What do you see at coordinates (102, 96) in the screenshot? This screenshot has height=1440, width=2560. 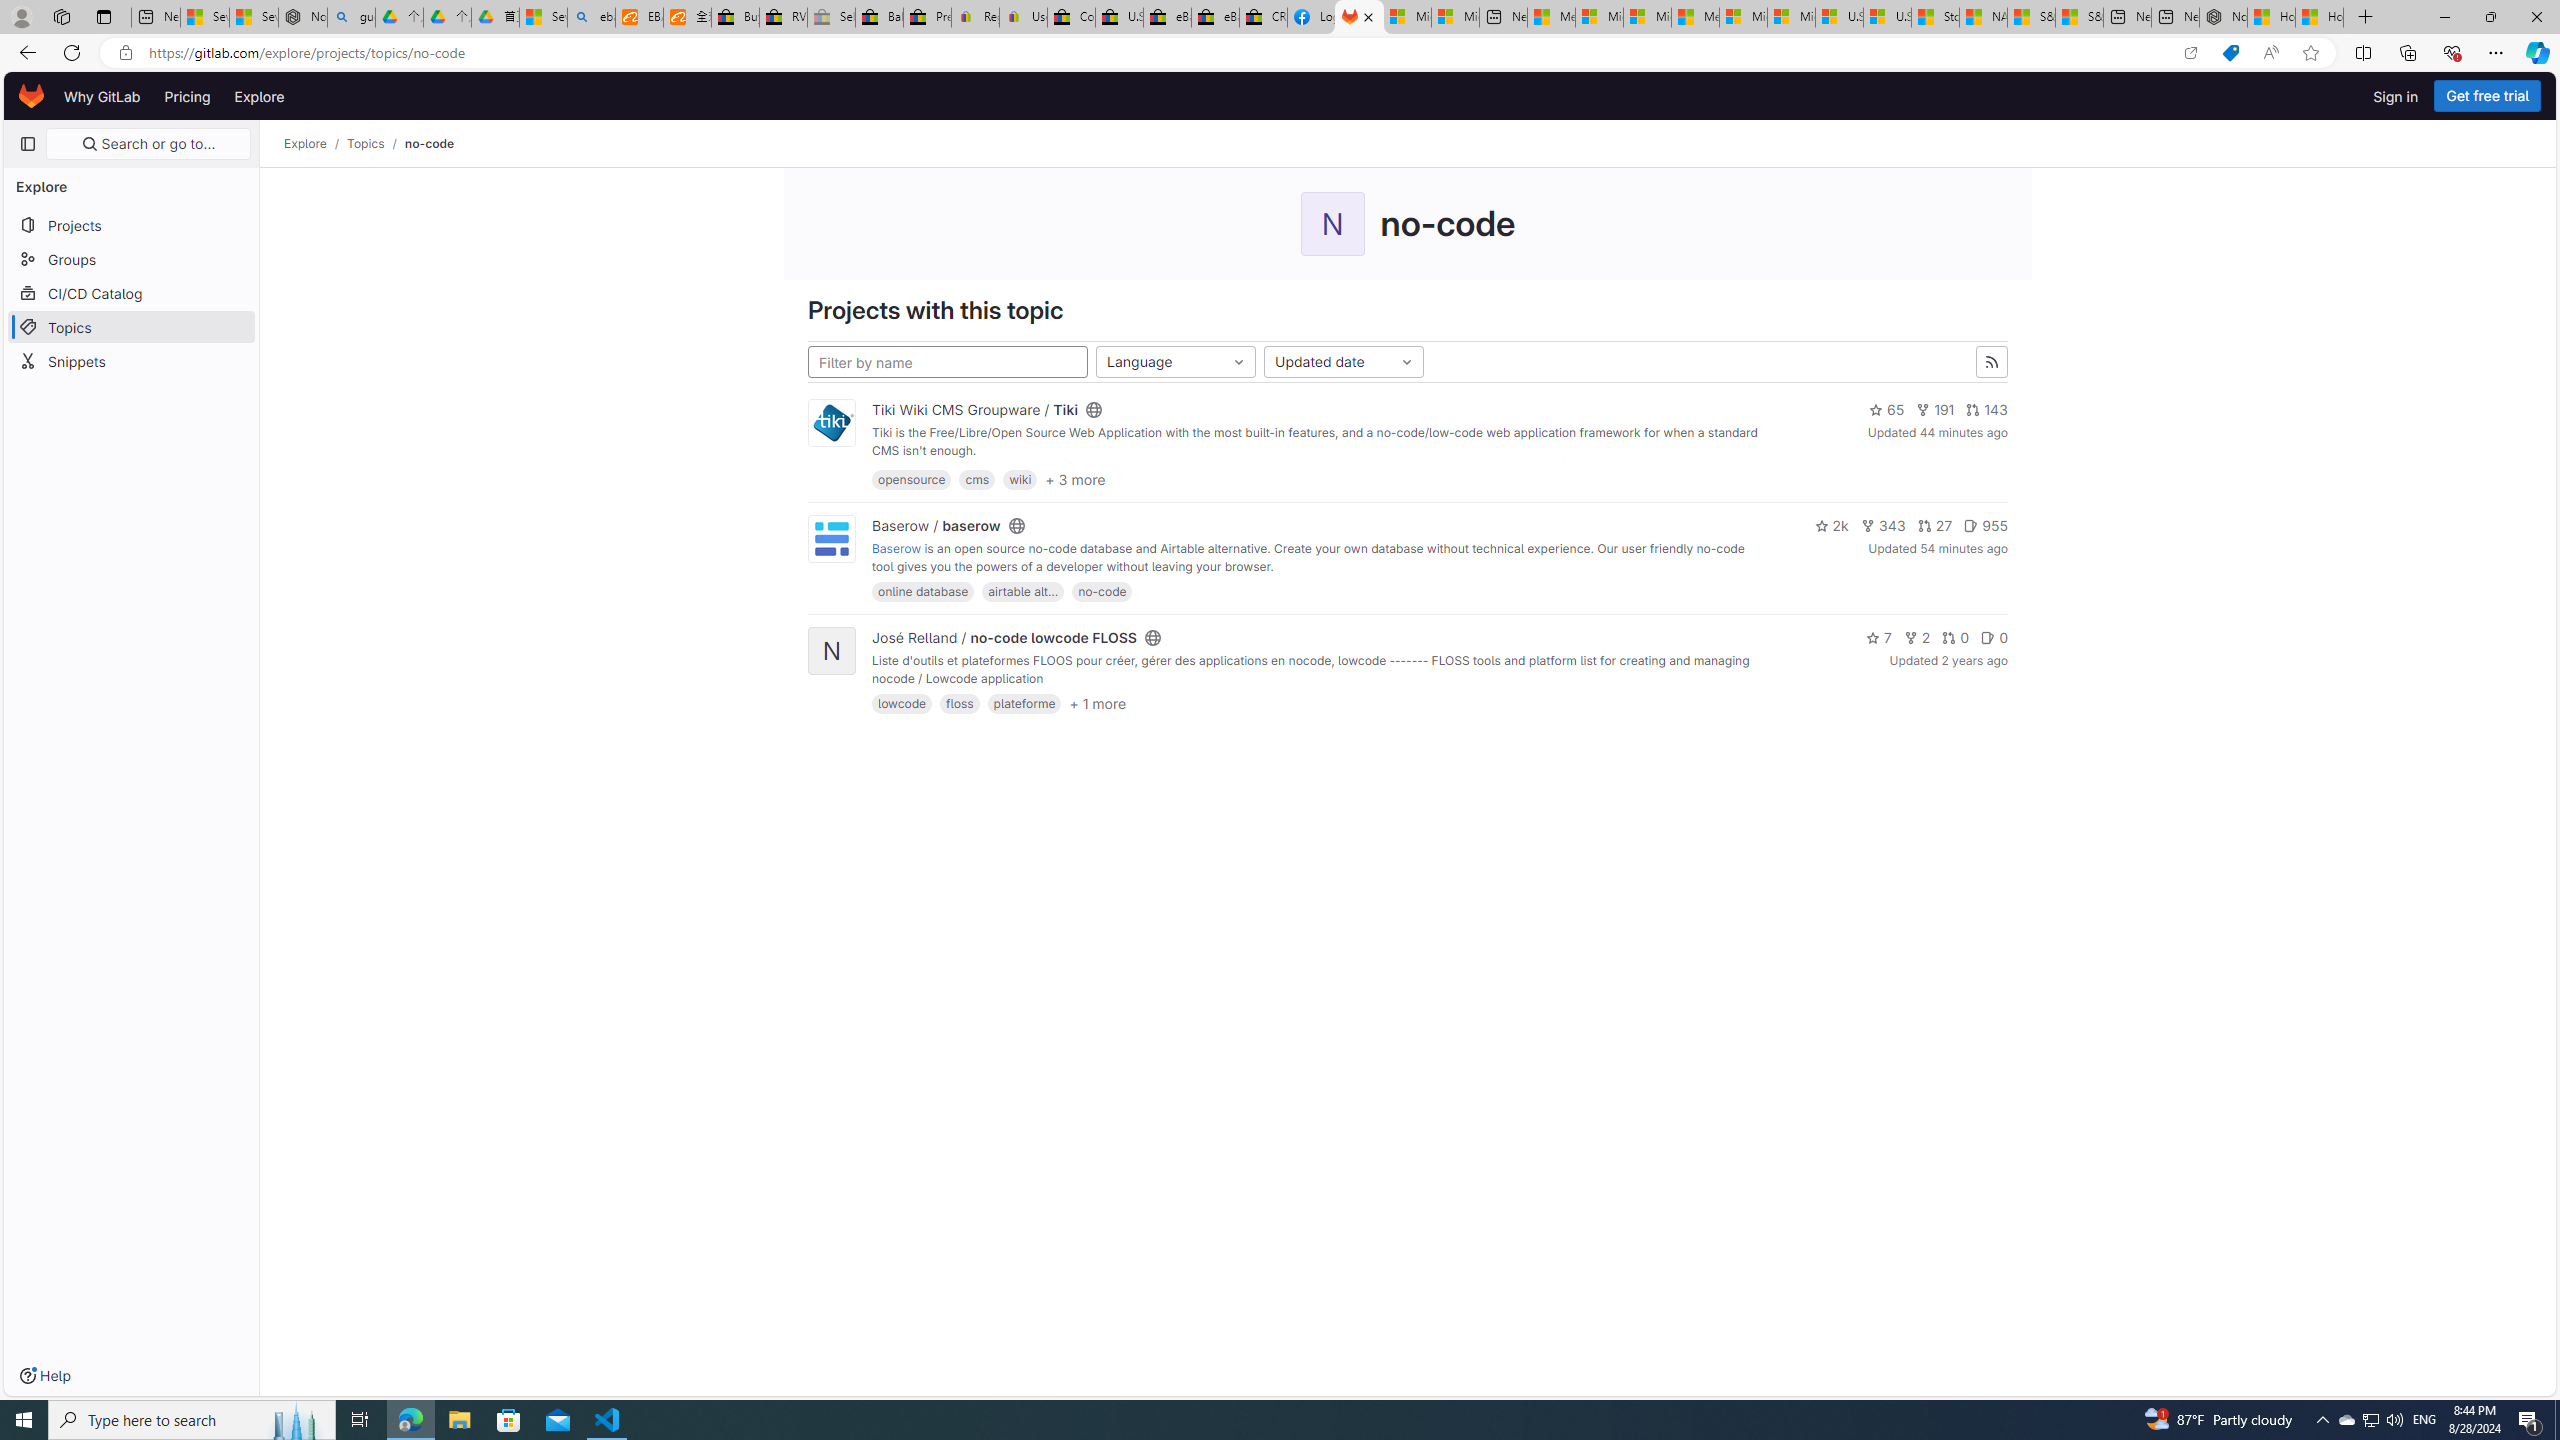 I see `Why GitLab` at bounding box center [102, 96].